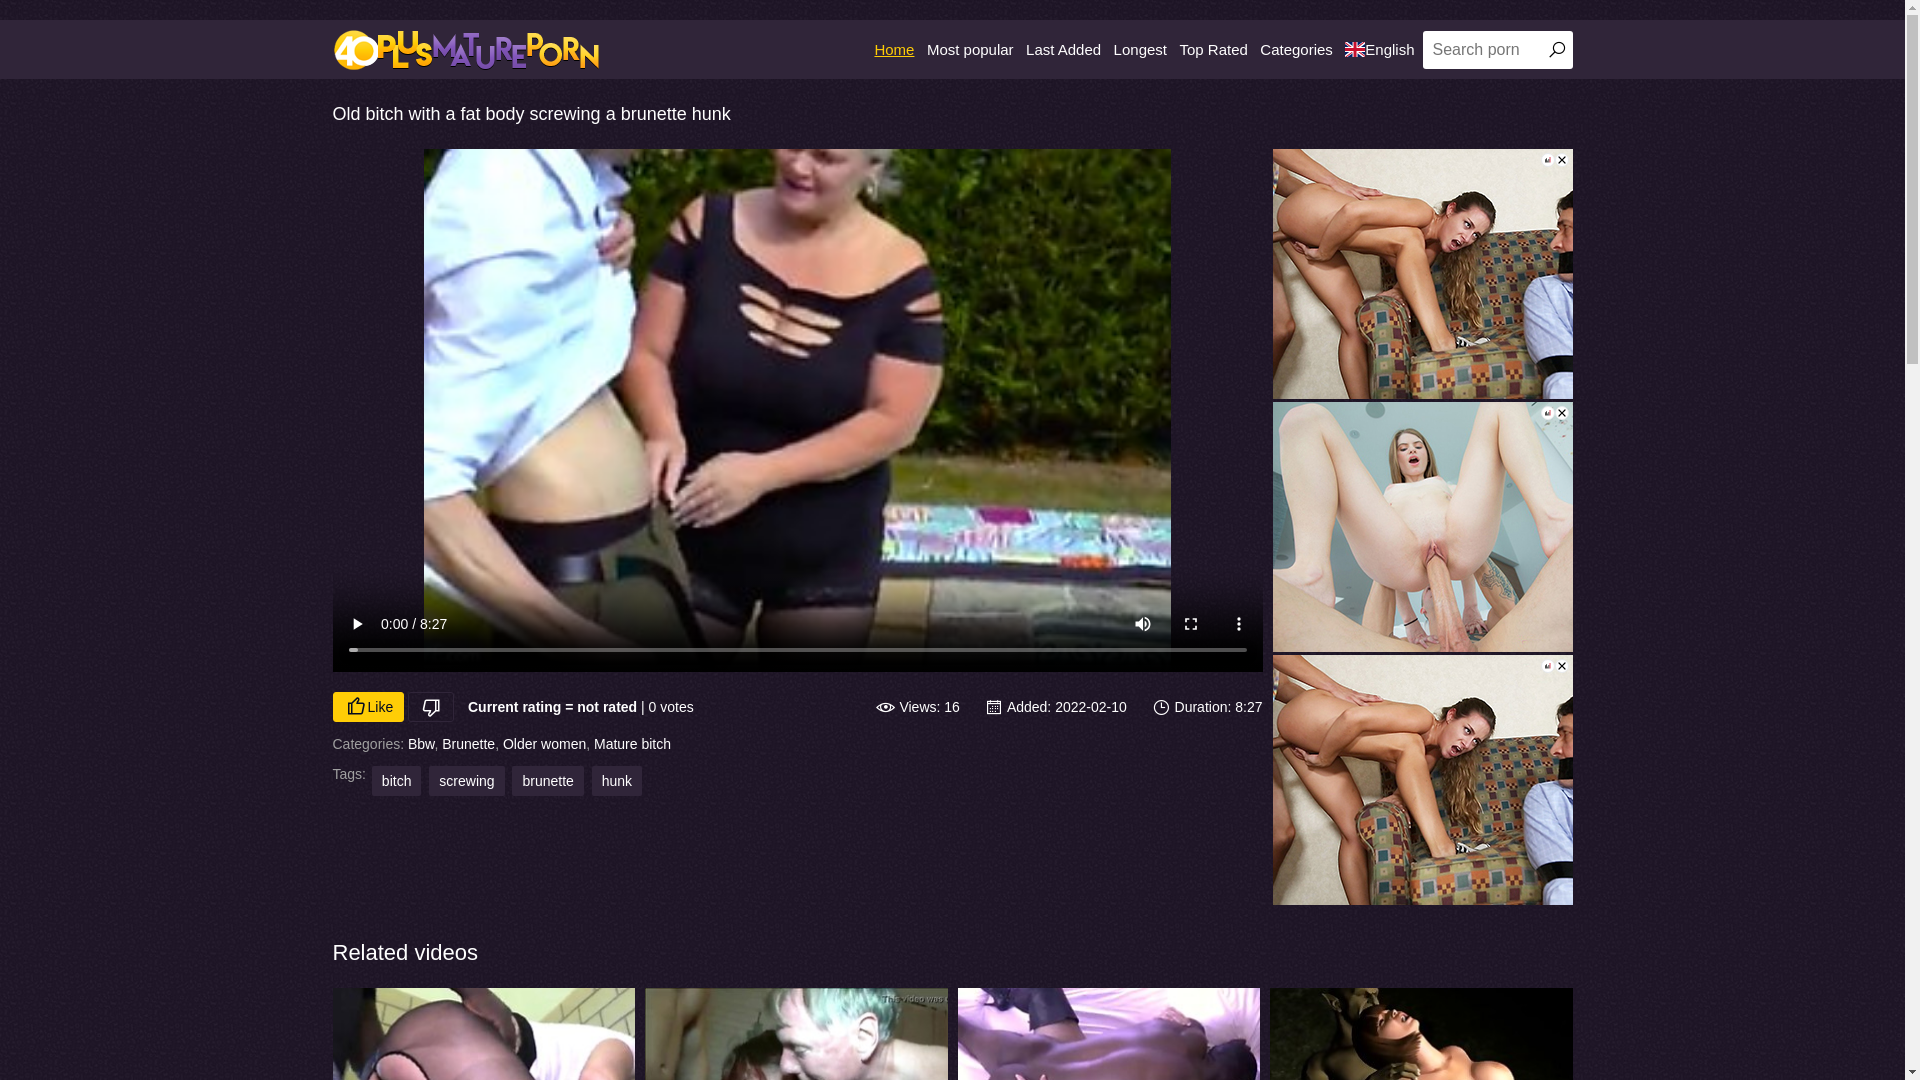 This screenshot has height=1080, width=1920. Describe the element at coordinates (466, 781) in the screenshot. I see `screwing` at that location.